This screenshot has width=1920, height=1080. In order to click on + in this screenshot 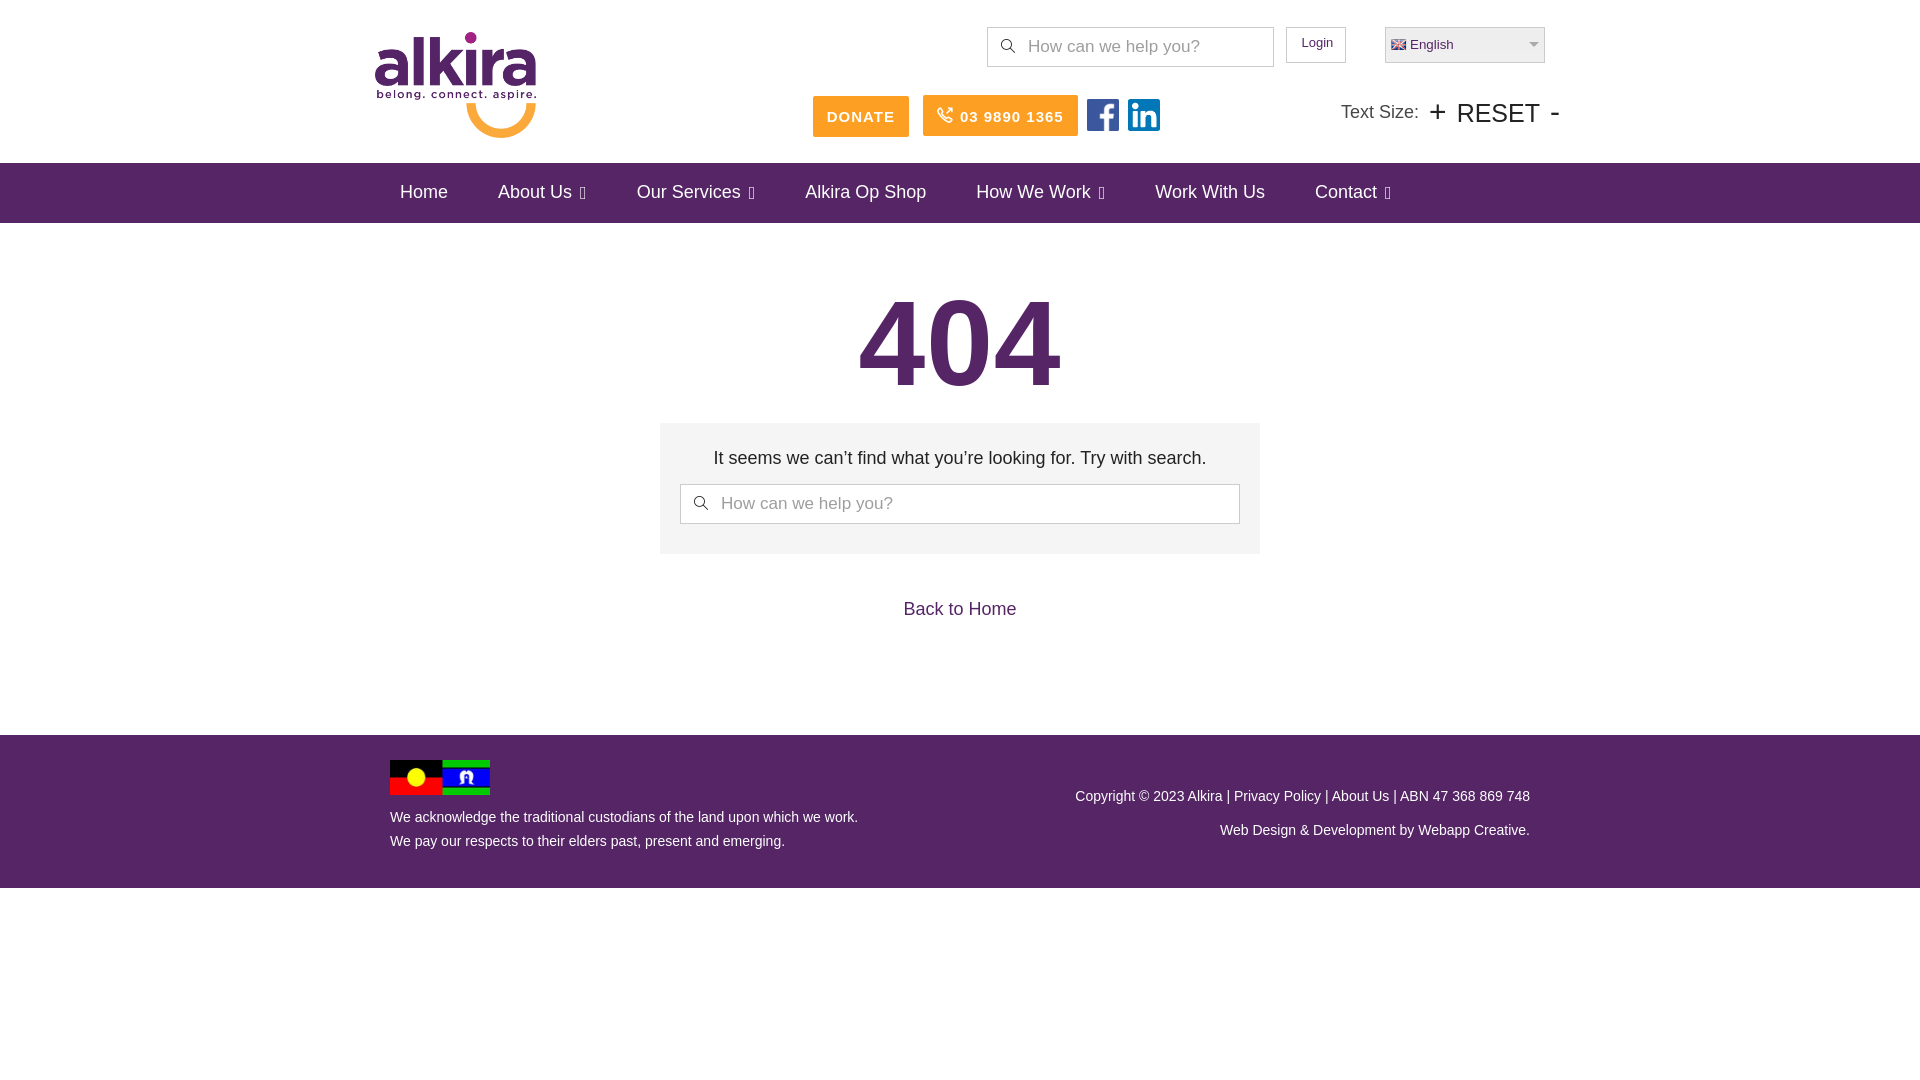, I will do `click(1438, 112)`.